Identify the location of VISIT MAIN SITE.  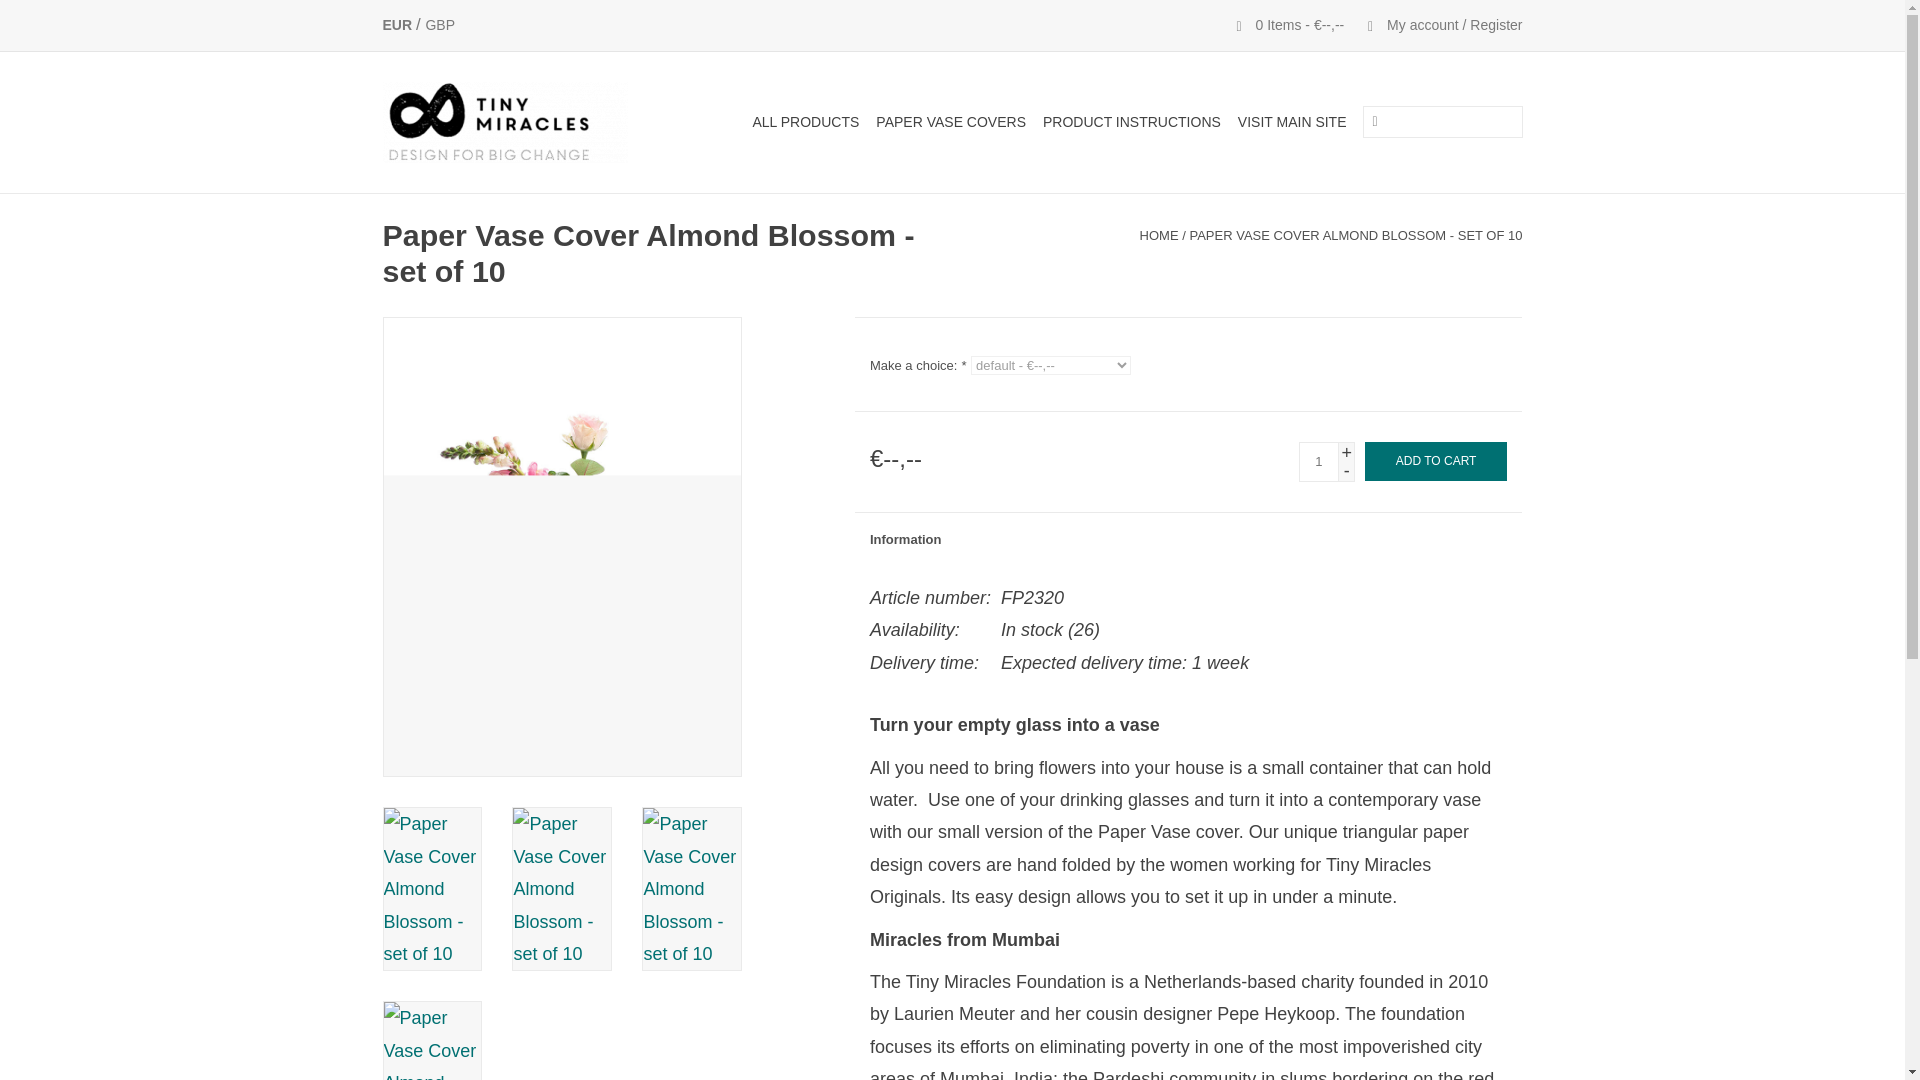
(1292, 122).